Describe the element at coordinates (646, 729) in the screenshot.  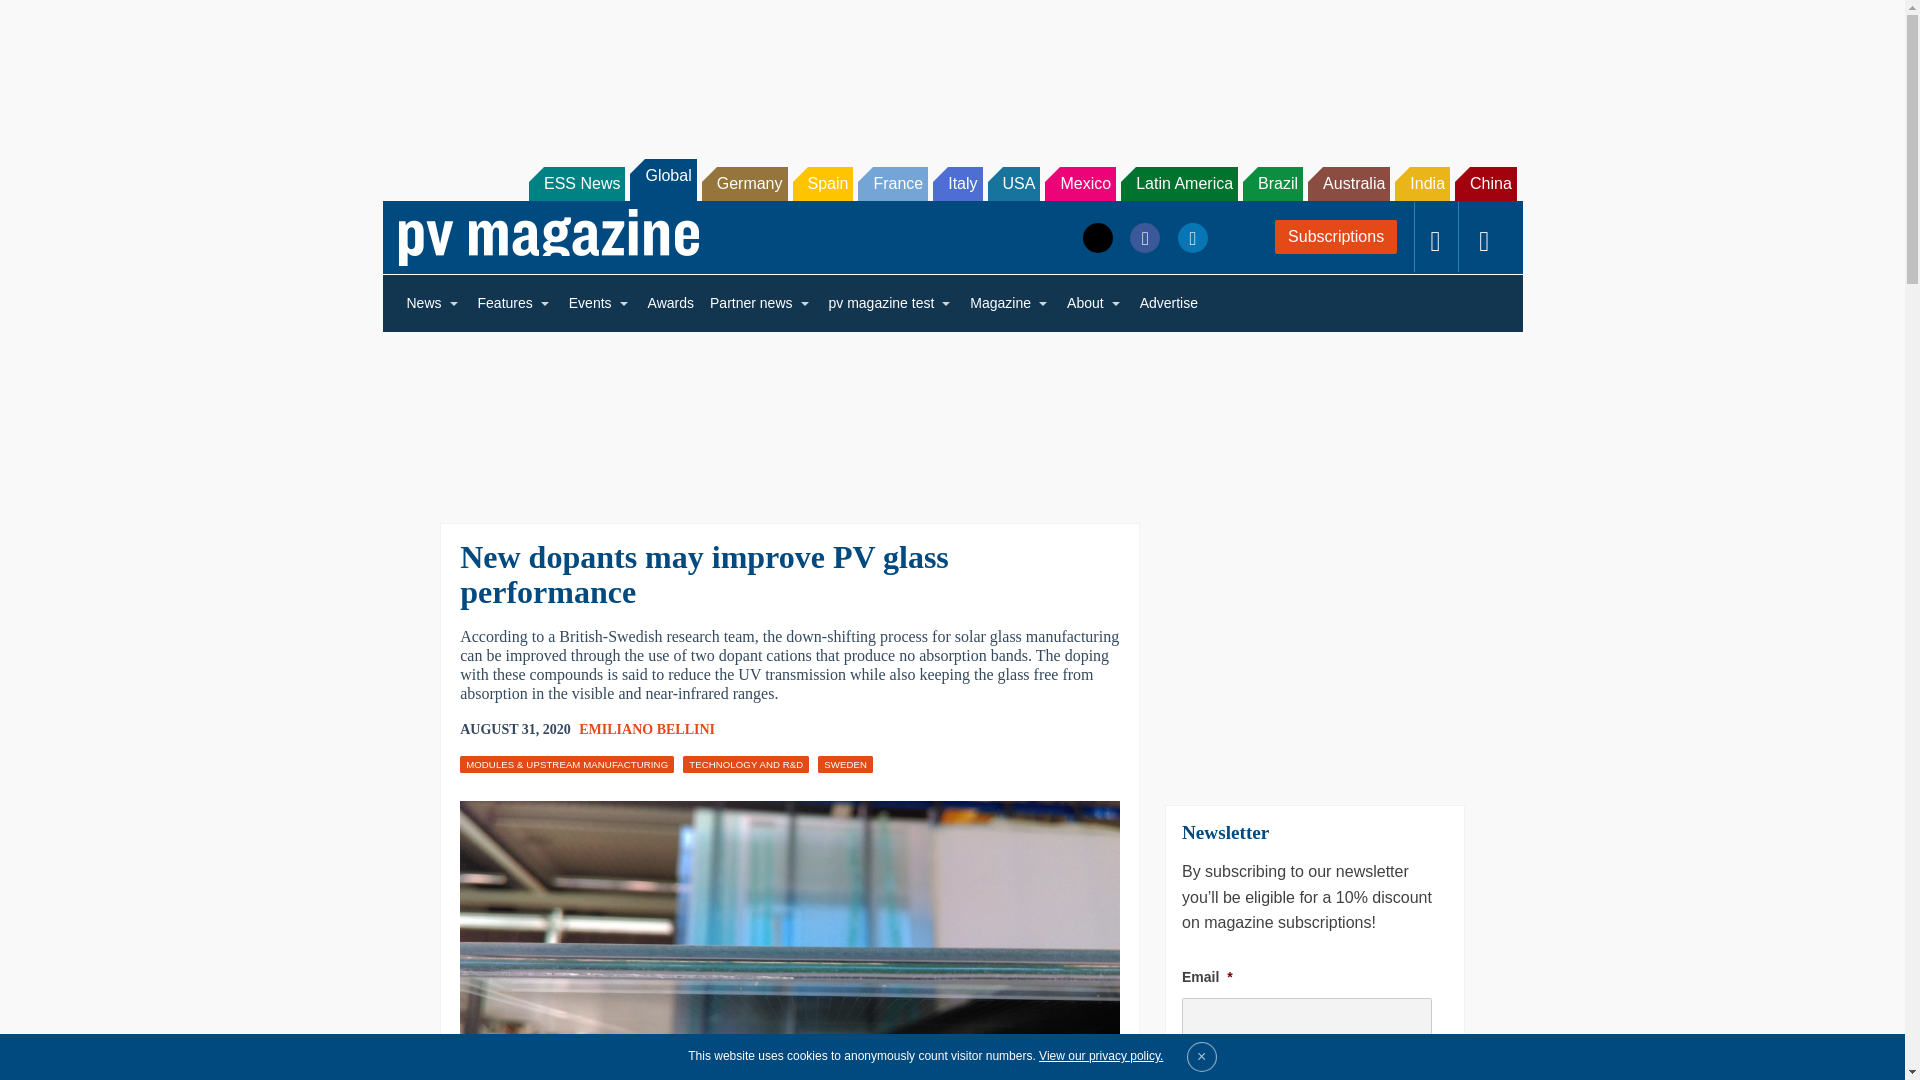
I see `Posts by Emiliano Bellini` at that location.